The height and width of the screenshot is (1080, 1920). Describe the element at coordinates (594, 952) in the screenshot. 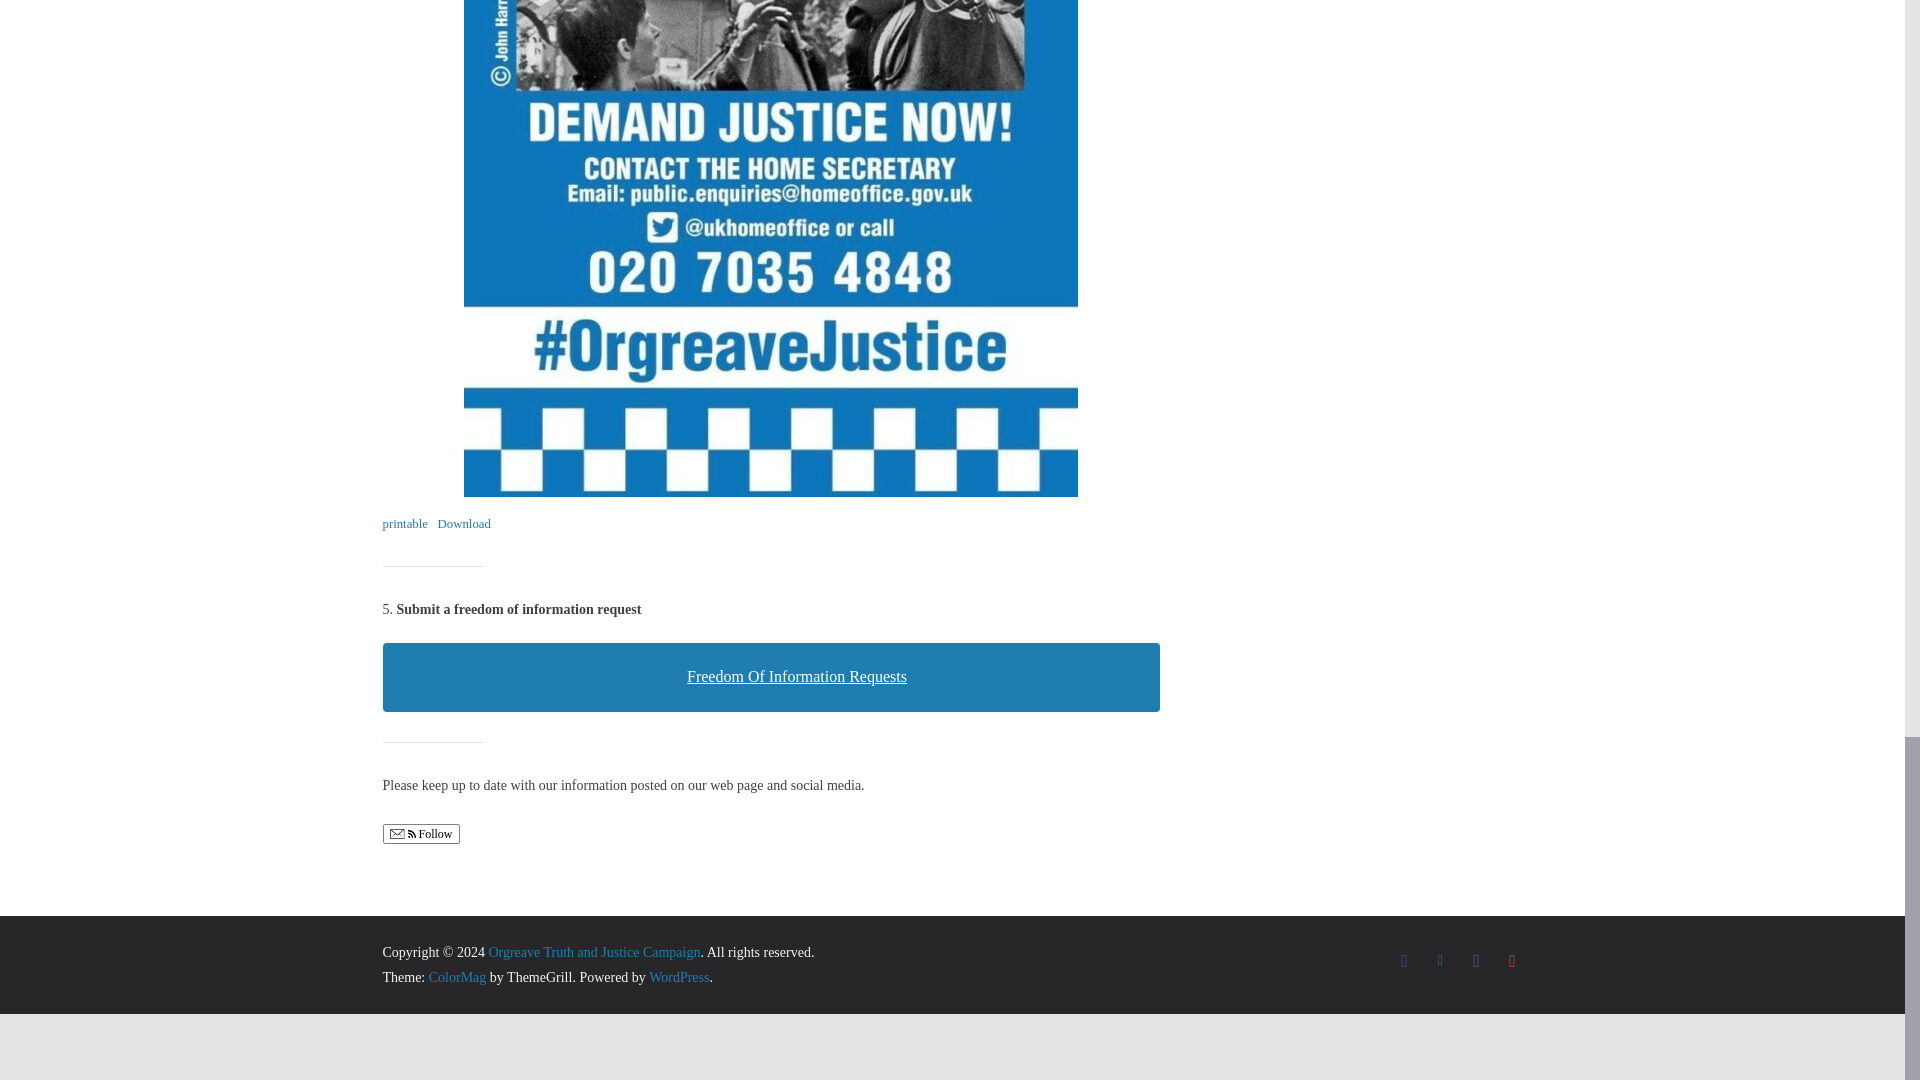

I see `Orgreave Truth and Justice Campaign` at that location.